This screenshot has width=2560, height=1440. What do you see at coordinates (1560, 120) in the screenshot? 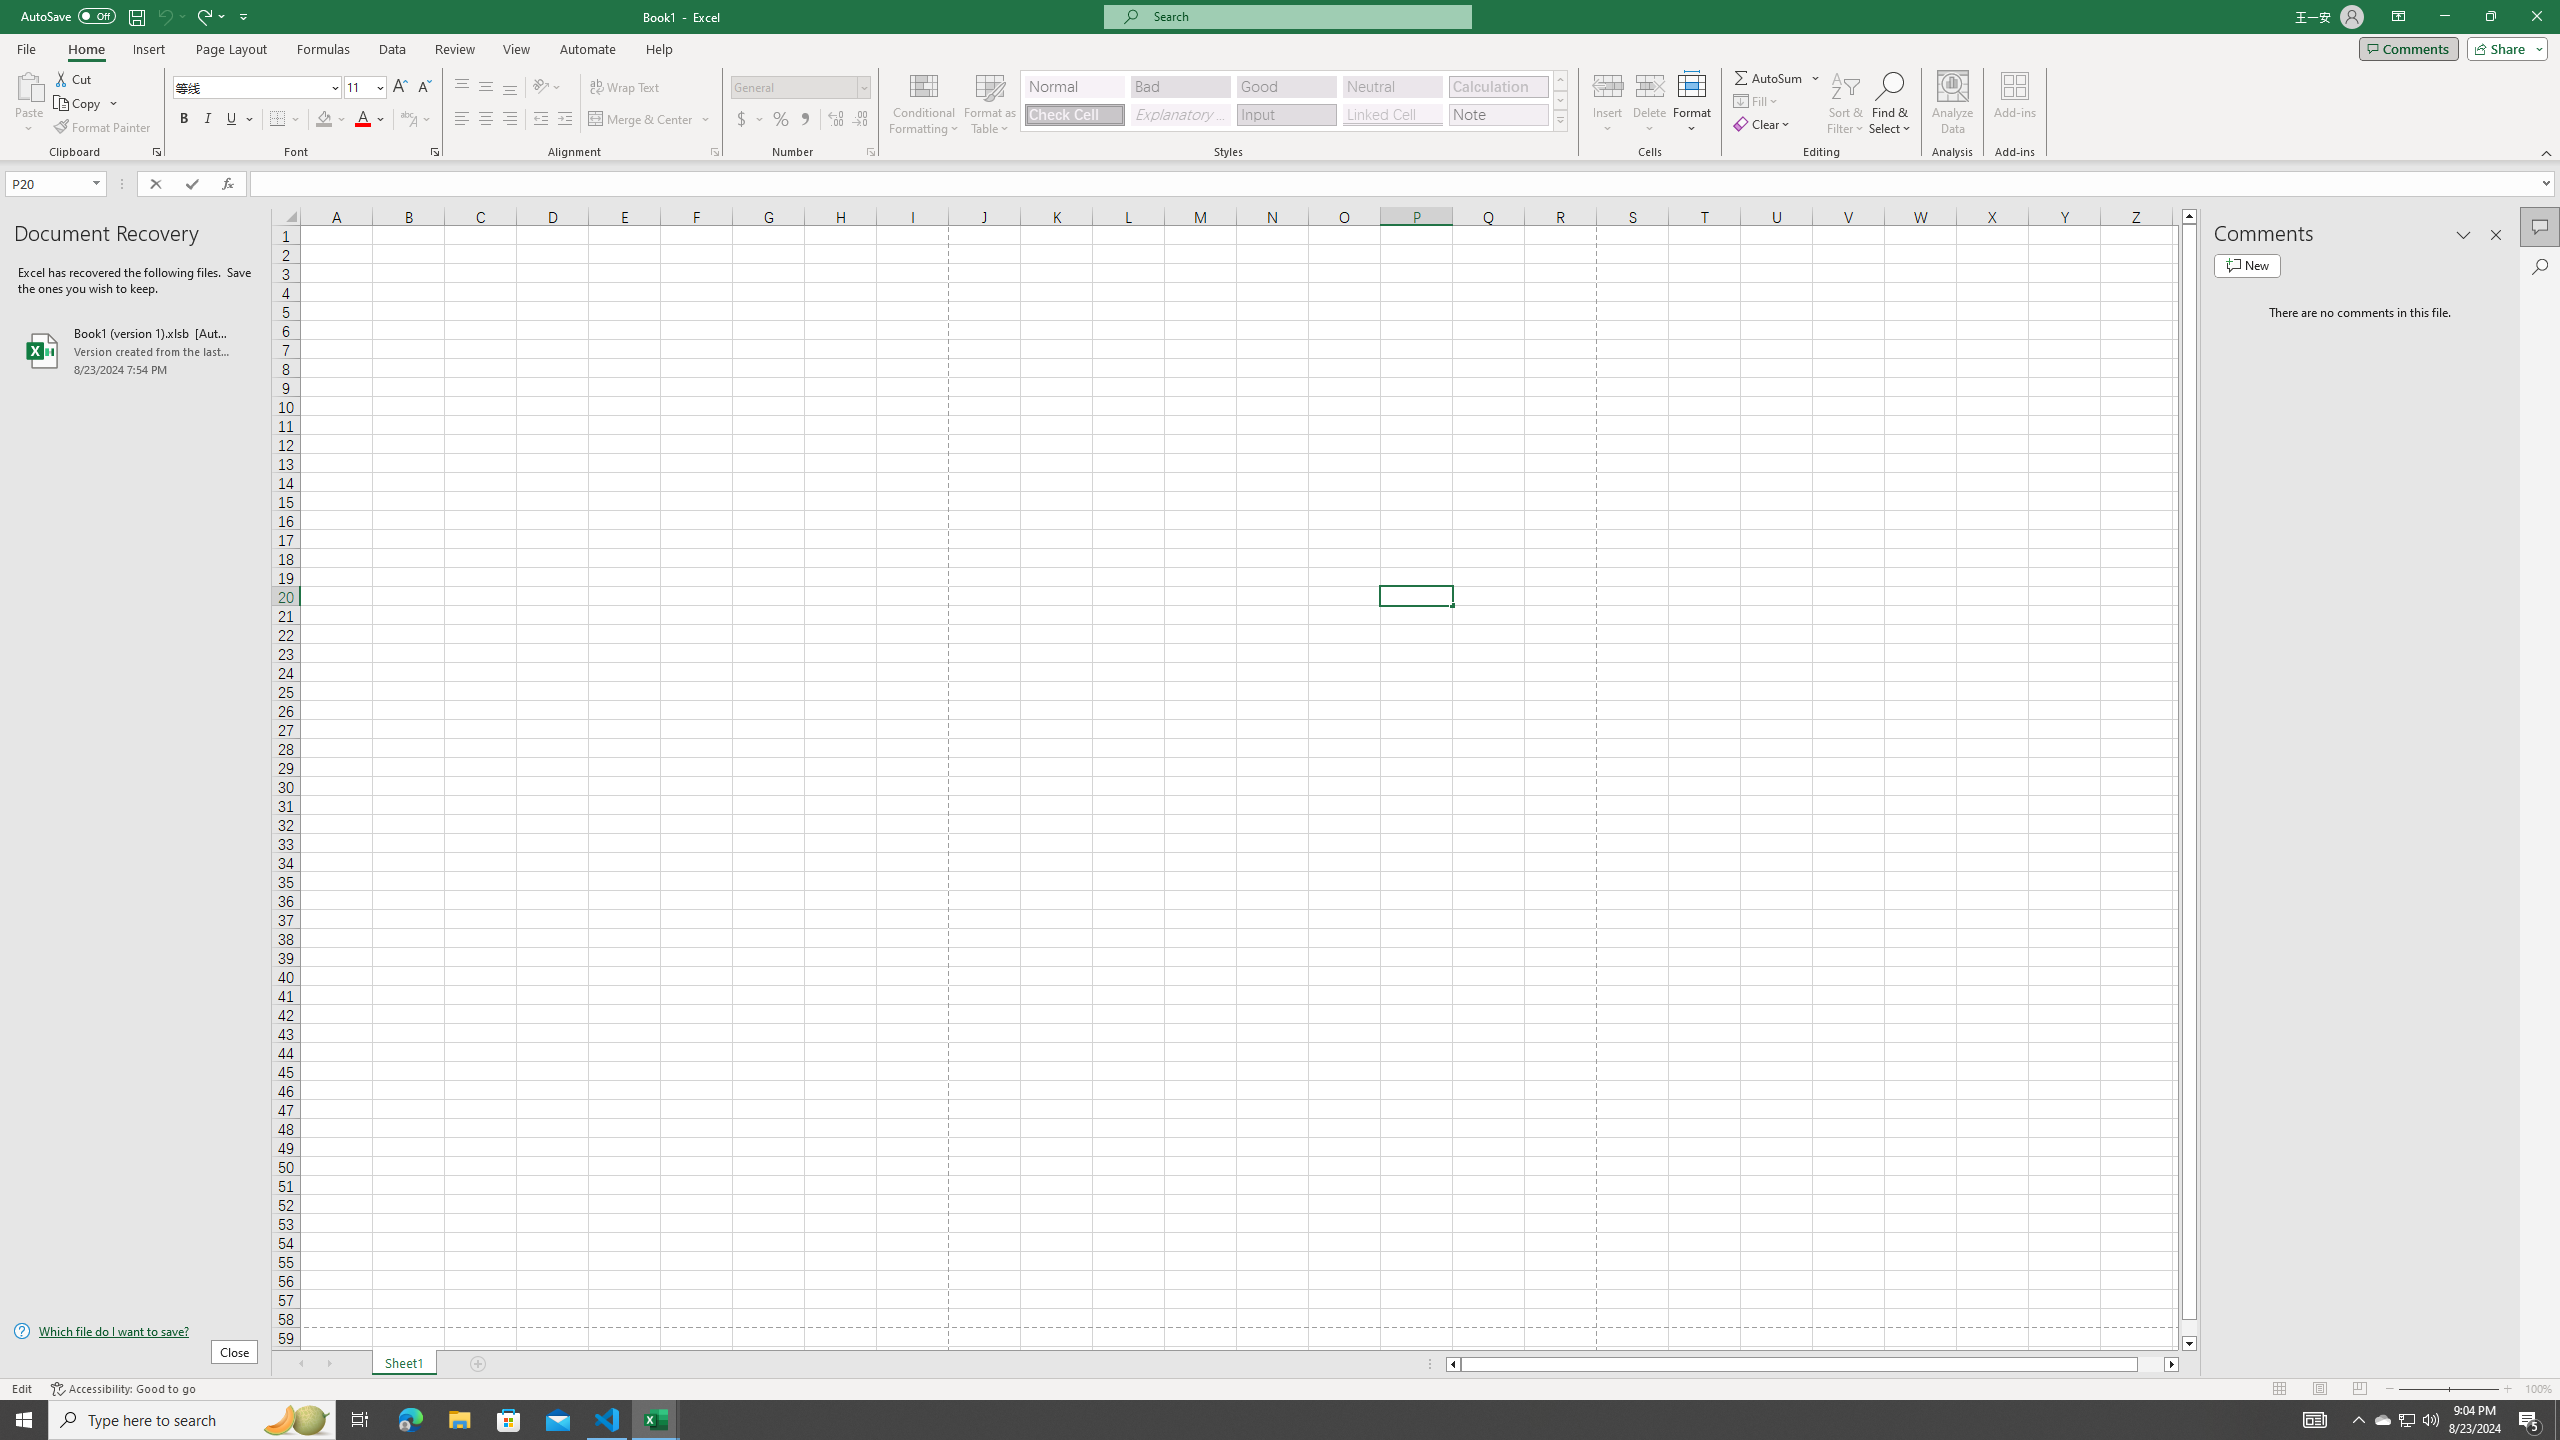
I see `Cell Styles` at bounding box center [1560, 120].